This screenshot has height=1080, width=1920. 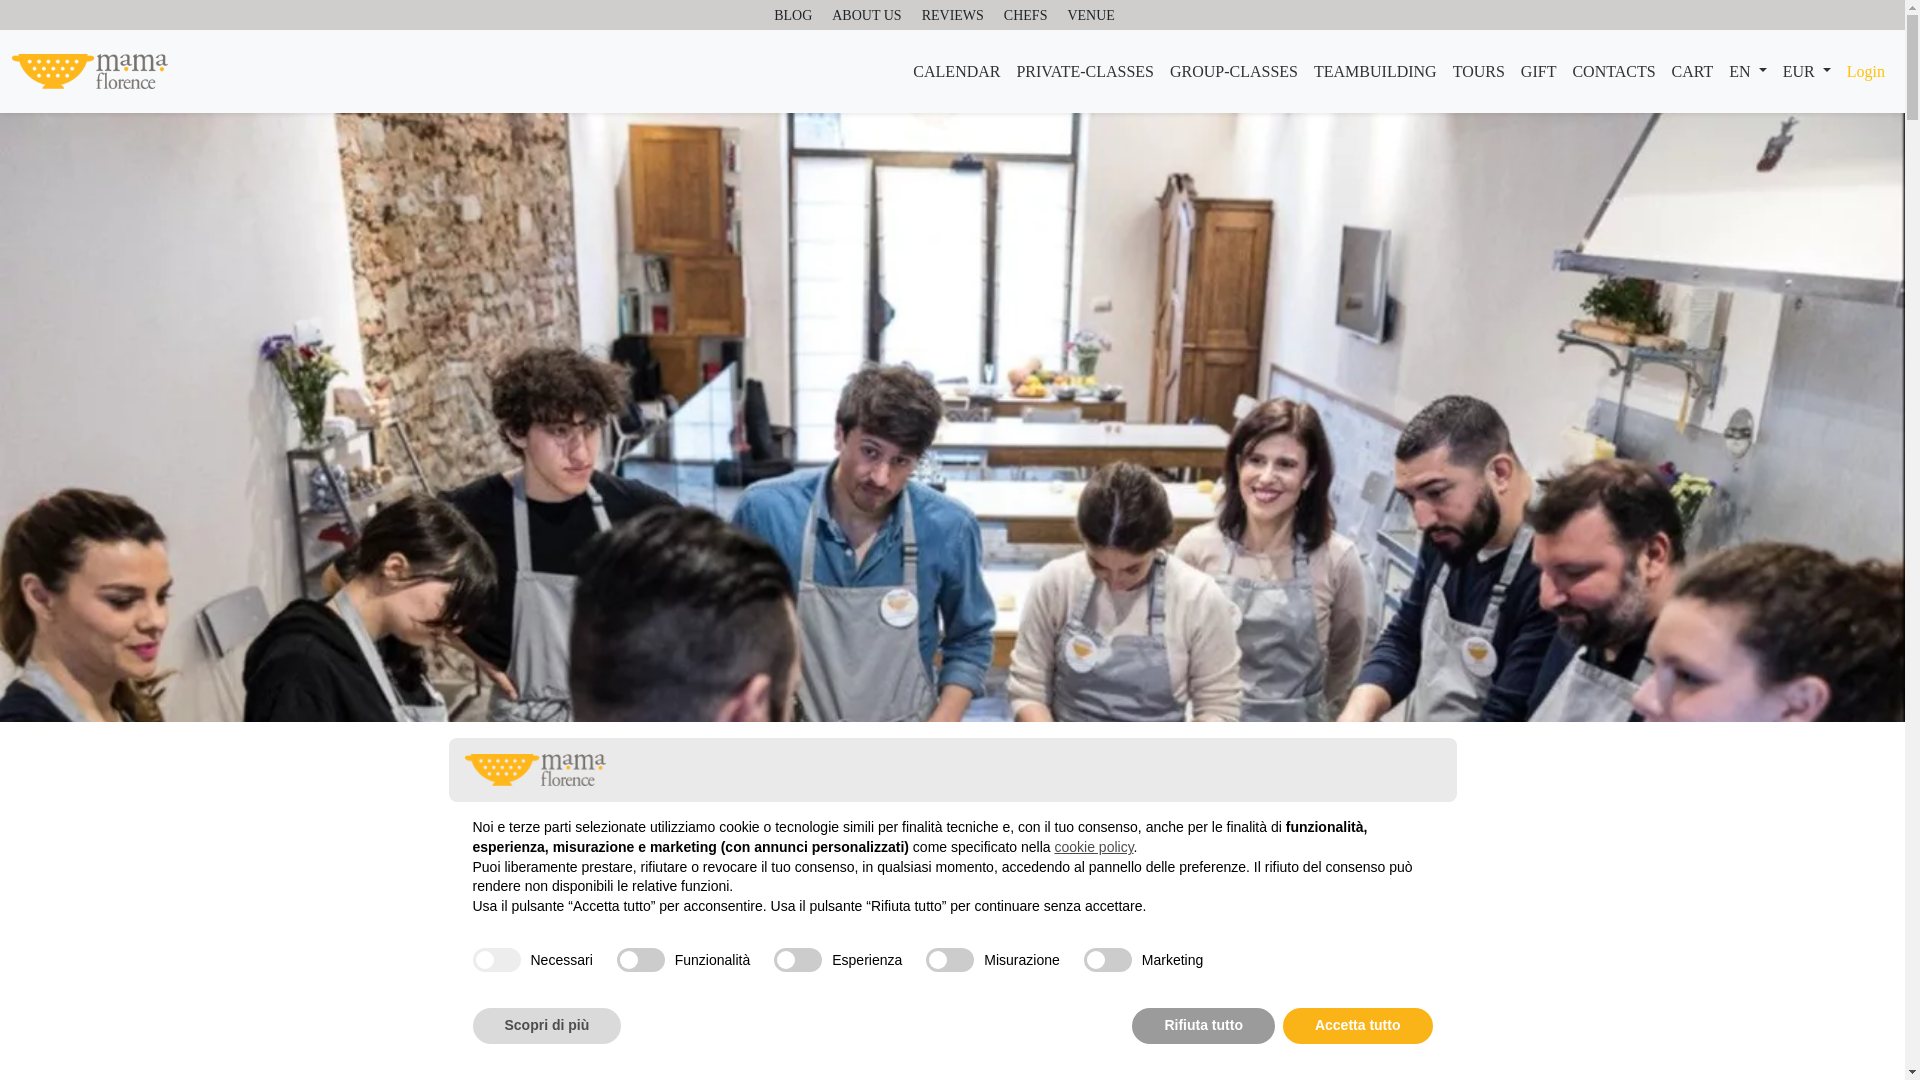 What do you see at coordinates (1108, 960) in the screenshot?
I see `false` at bounding box center [1108, 960].